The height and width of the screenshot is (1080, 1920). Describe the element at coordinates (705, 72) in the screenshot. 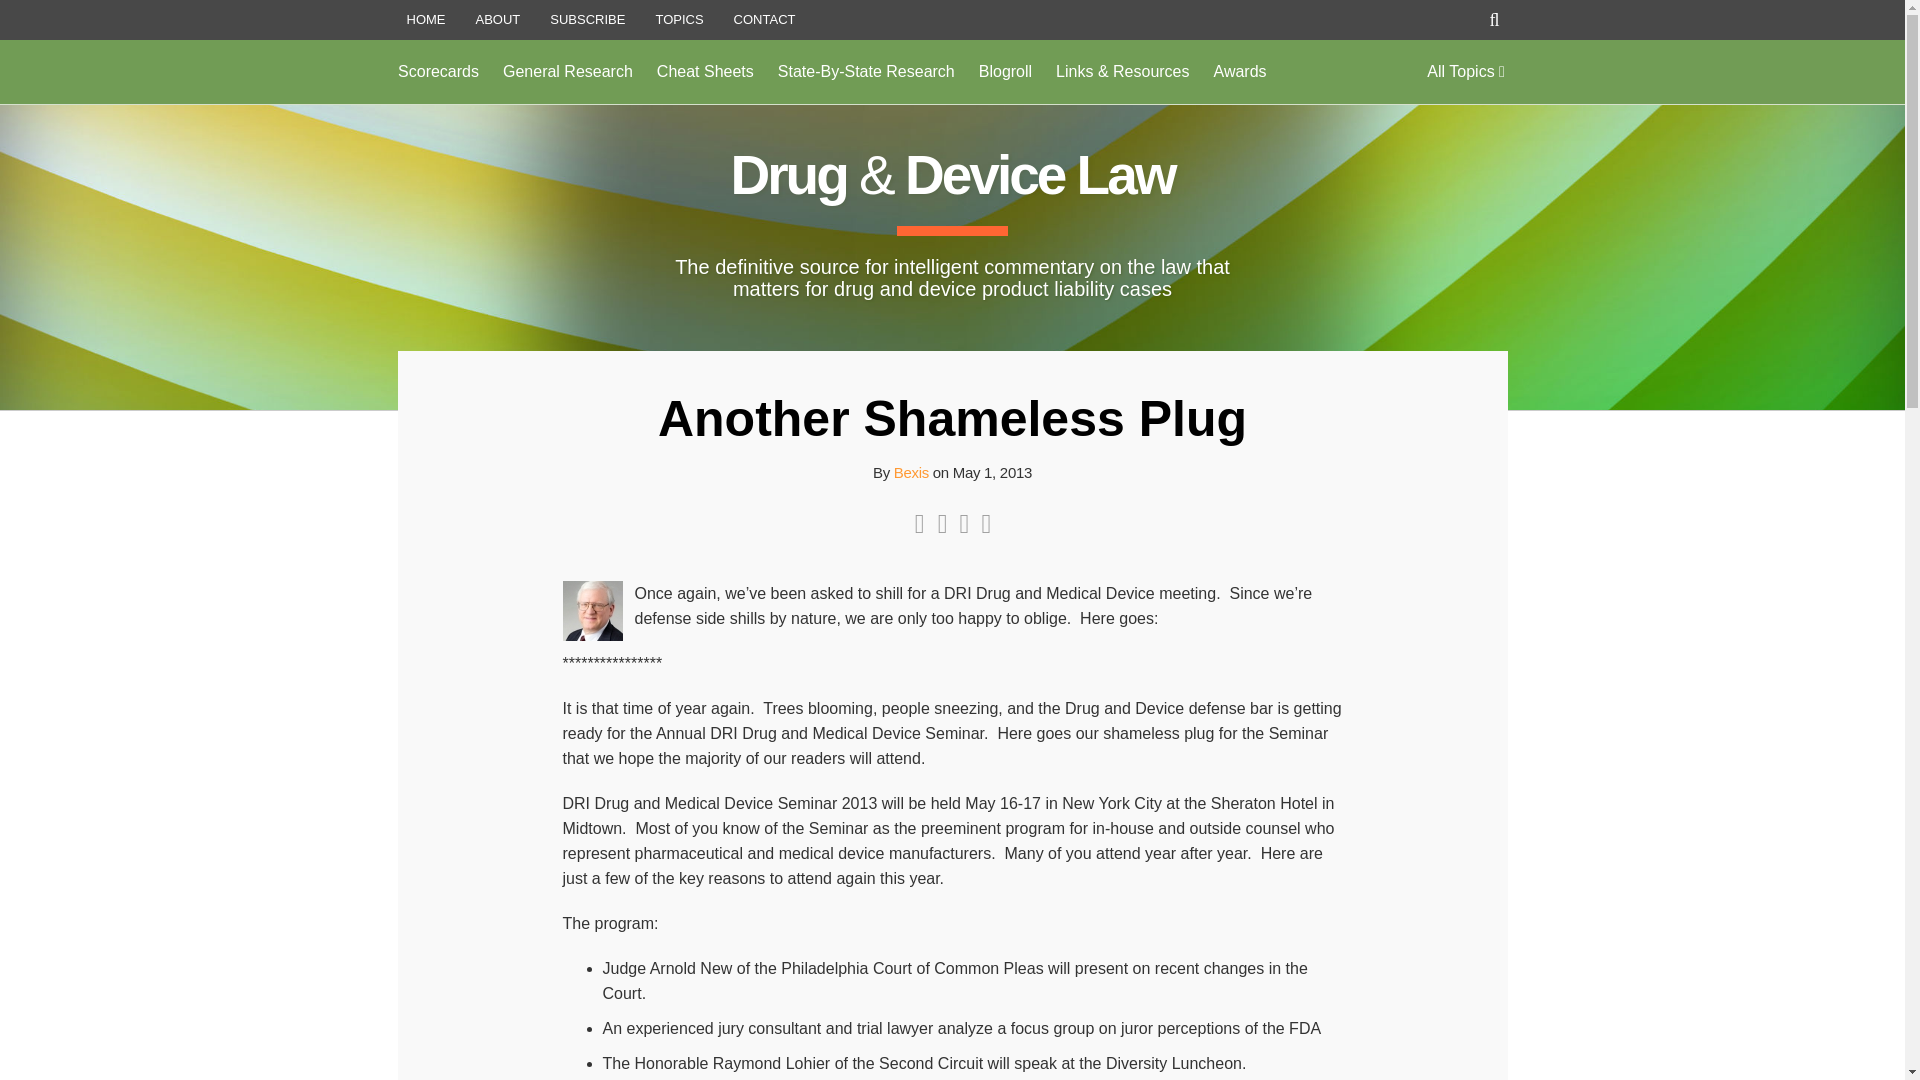

I see `Cheat Sheets` at that location.